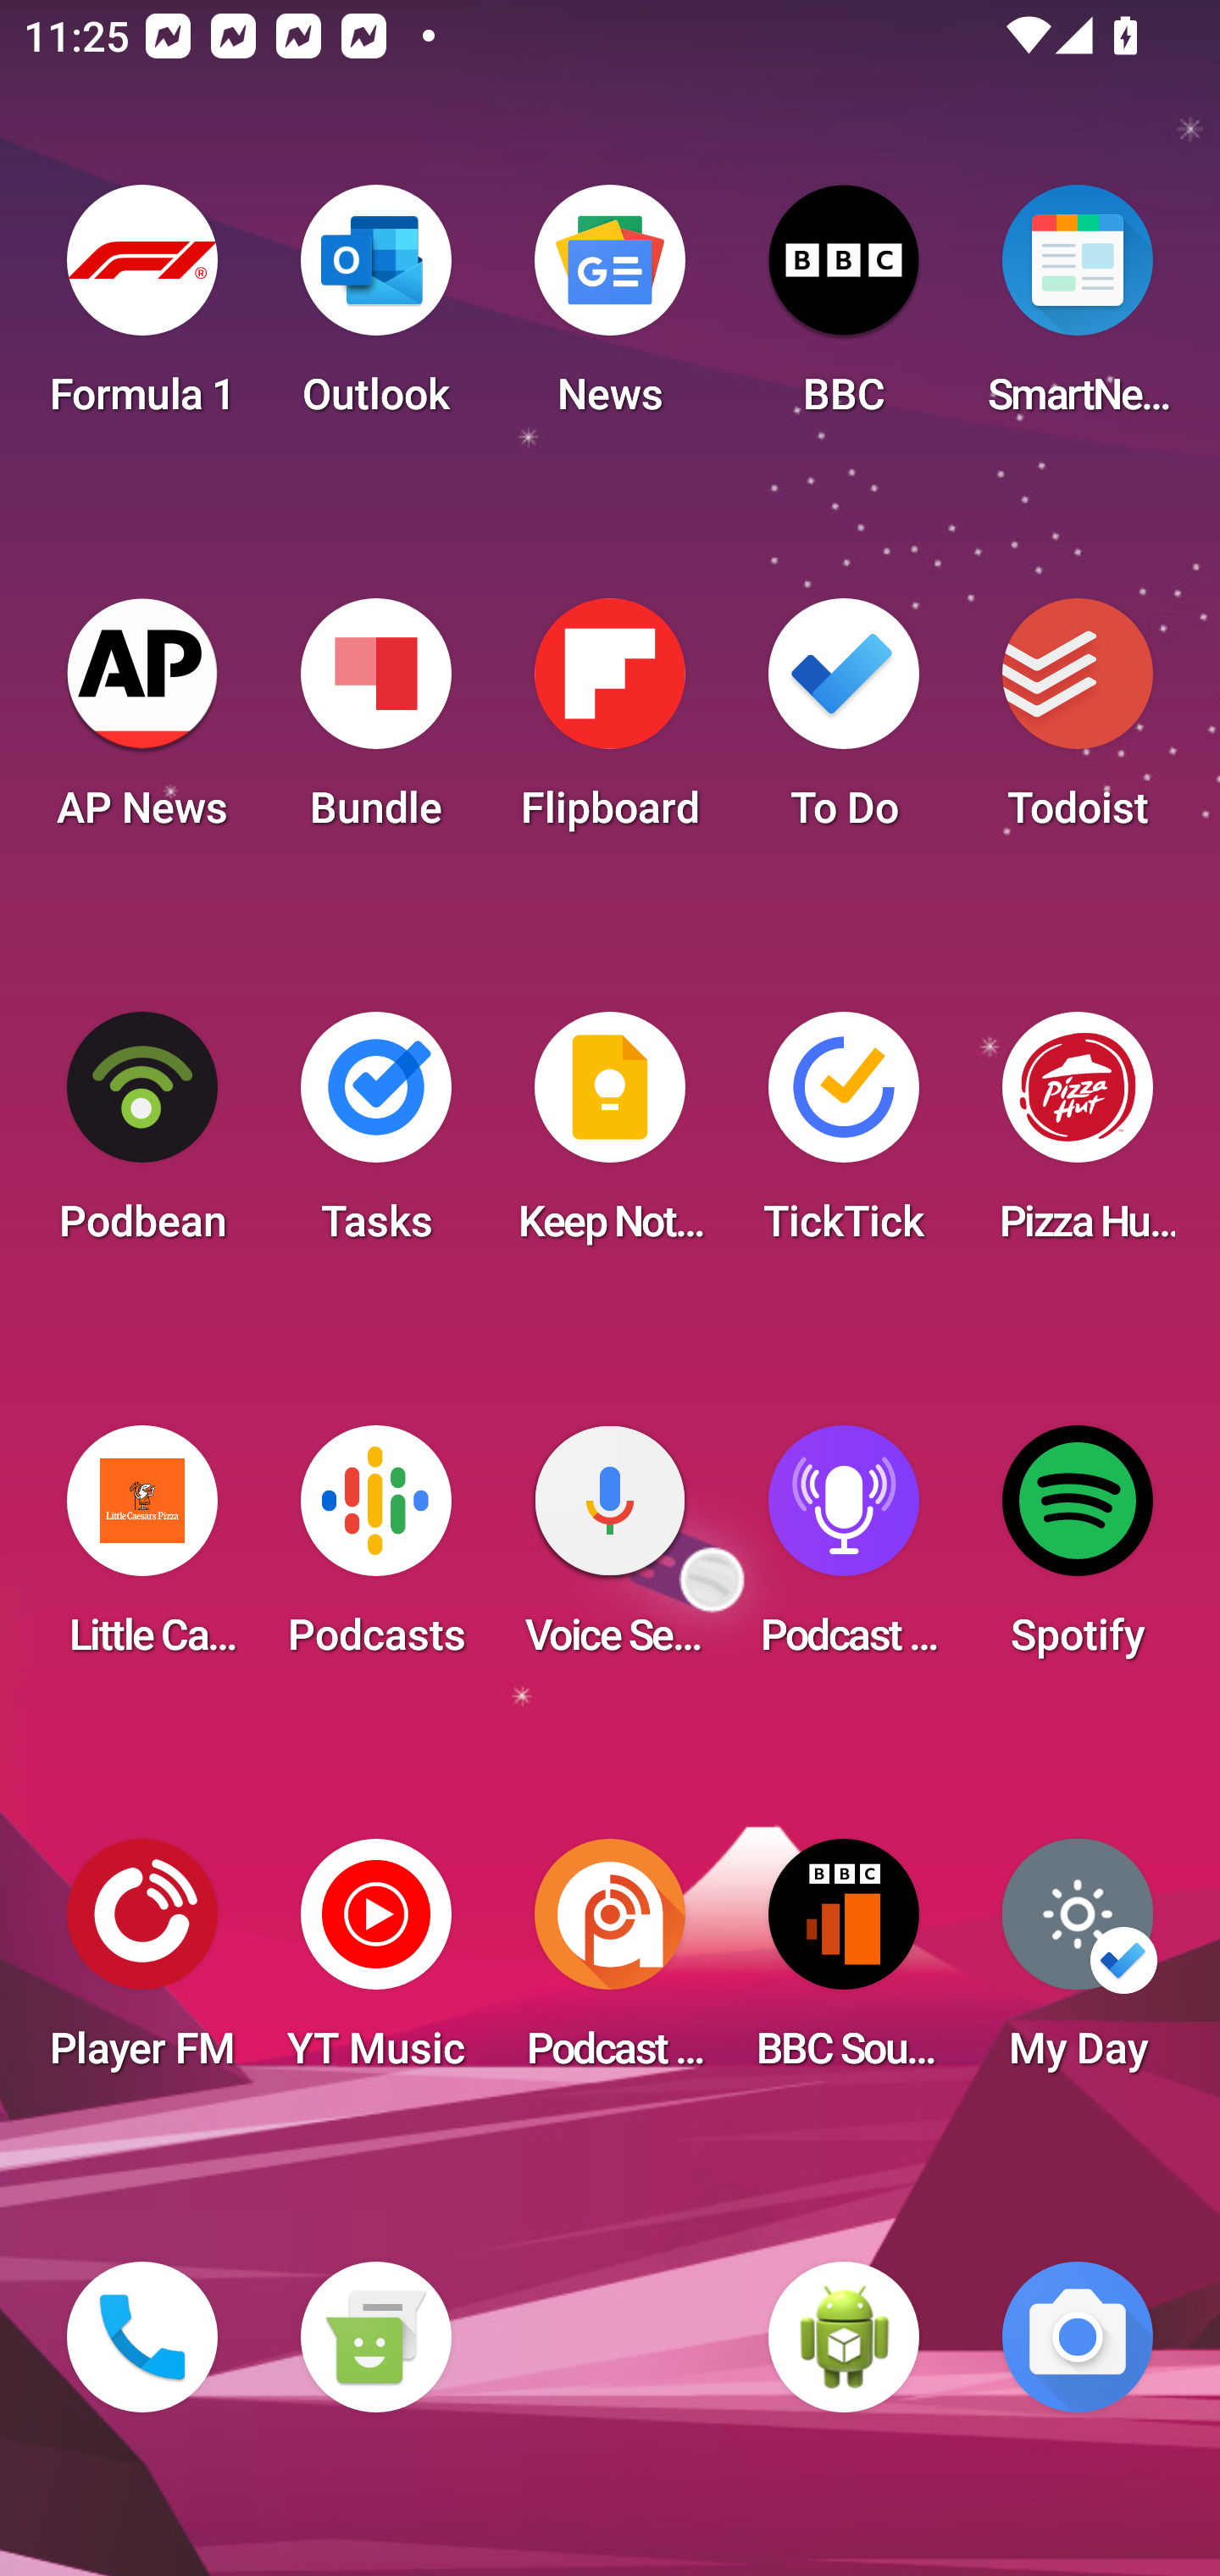 Image resolution: width=1220 pixels, height=2576 pixels. I want to click on Pizza Hut HK & Macau, so click(1078, 1137).